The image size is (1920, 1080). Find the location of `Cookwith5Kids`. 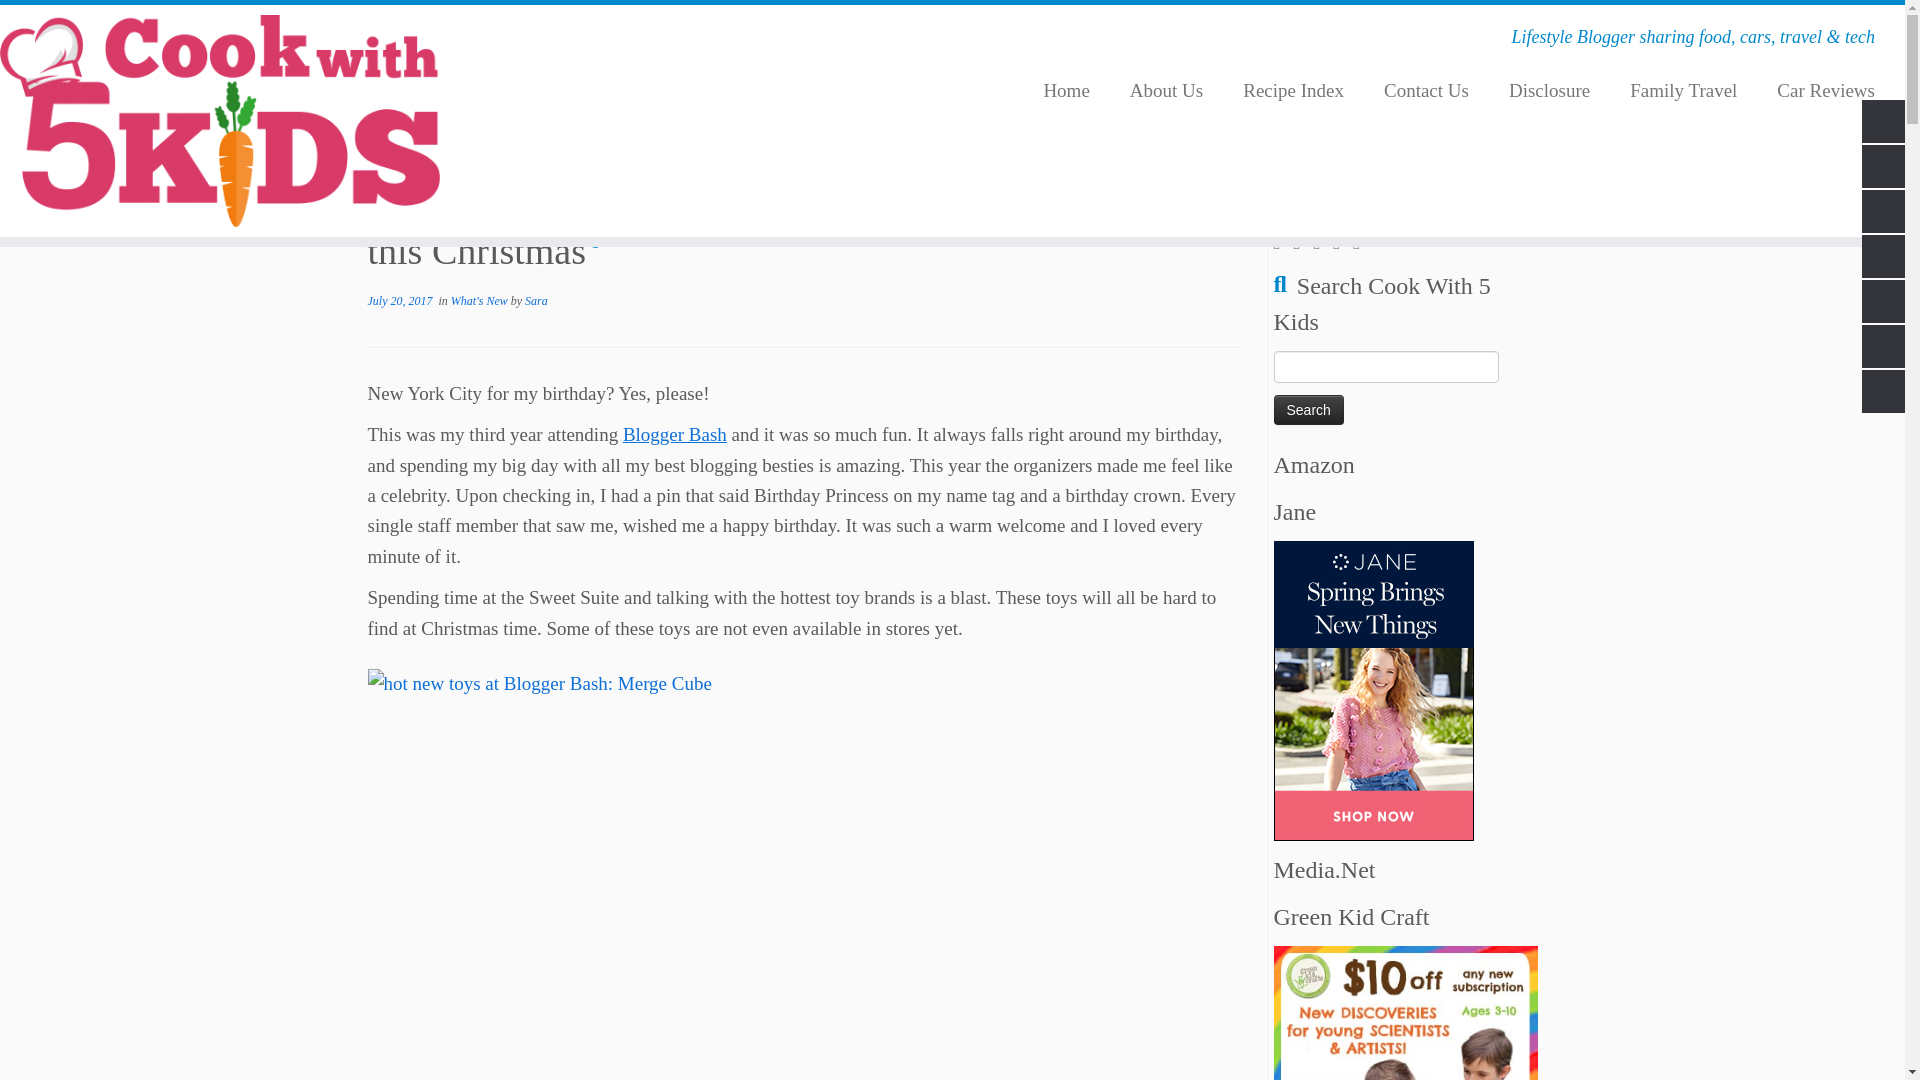

Cookwith5Kids is located at coordinates (391, 142).